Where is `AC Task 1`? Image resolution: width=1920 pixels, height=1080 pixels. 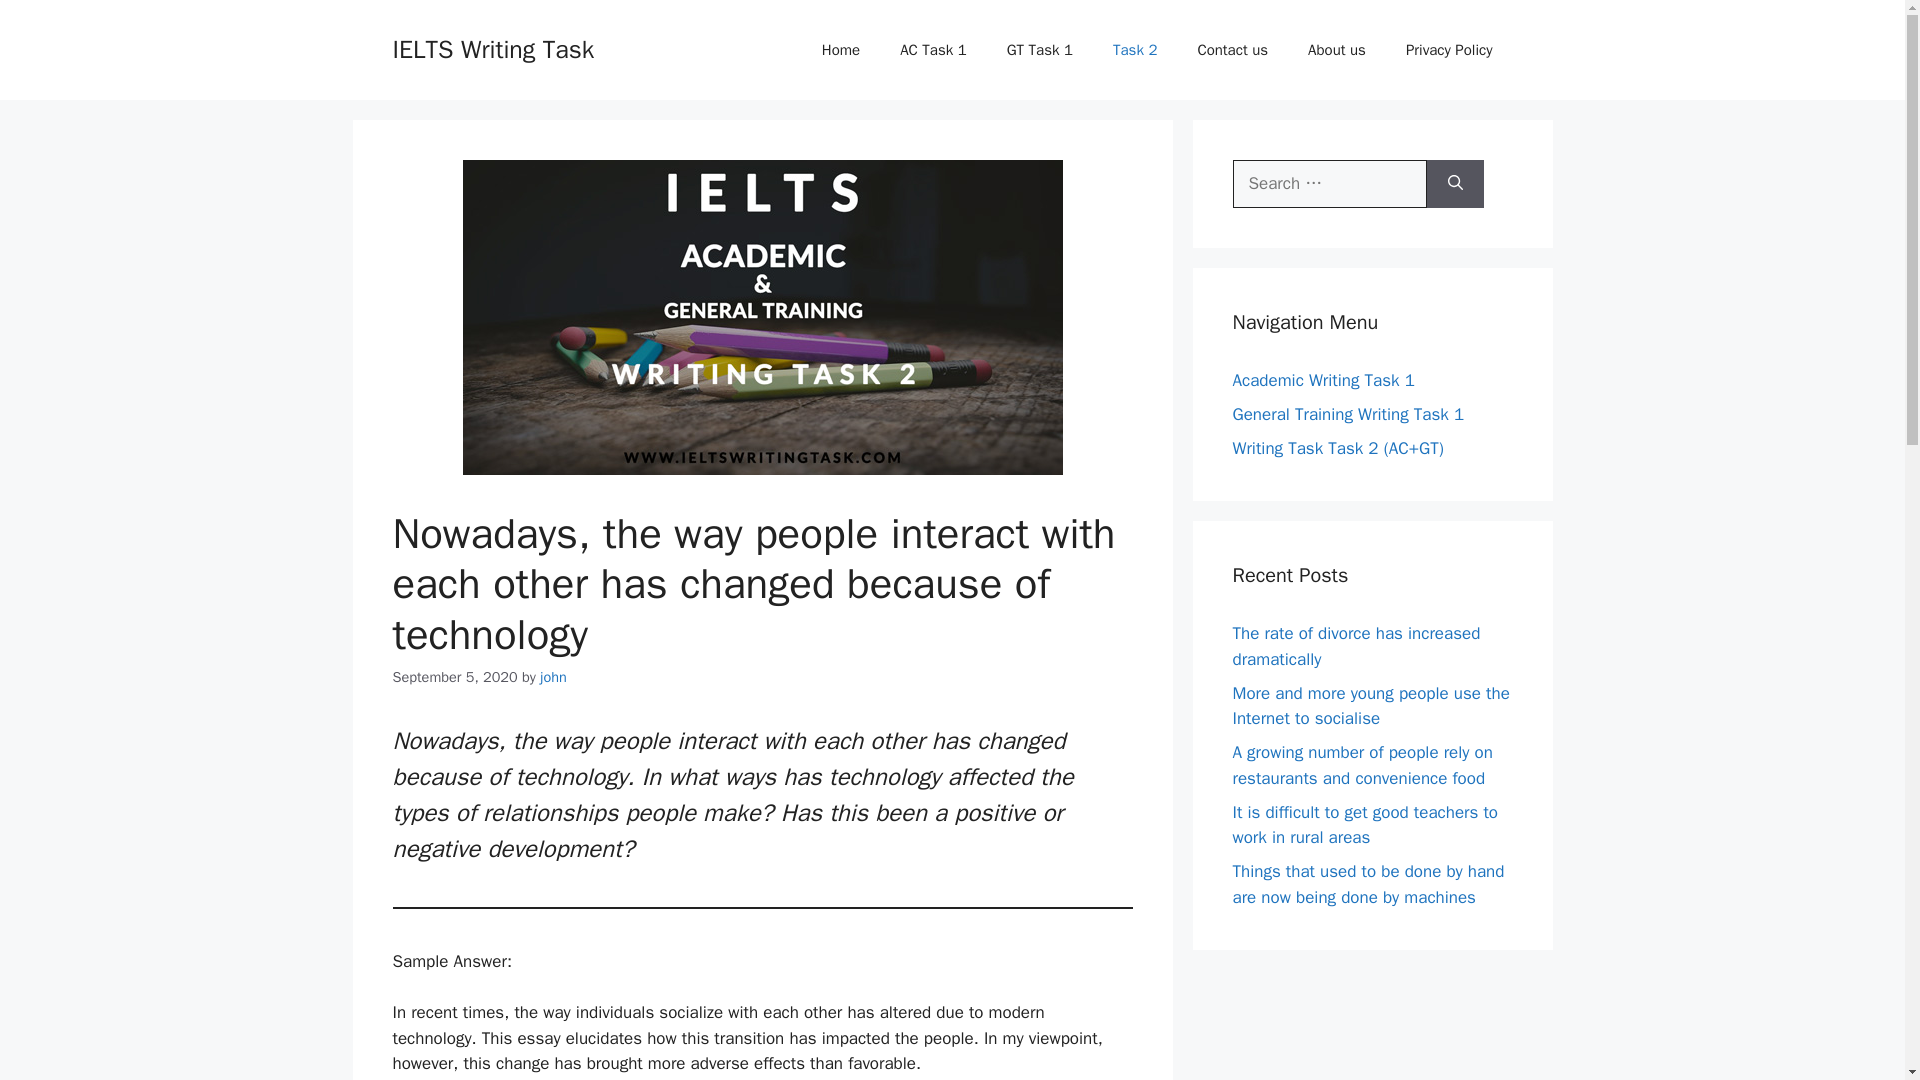
AC Task 1 is located at coordinates (932, 50).